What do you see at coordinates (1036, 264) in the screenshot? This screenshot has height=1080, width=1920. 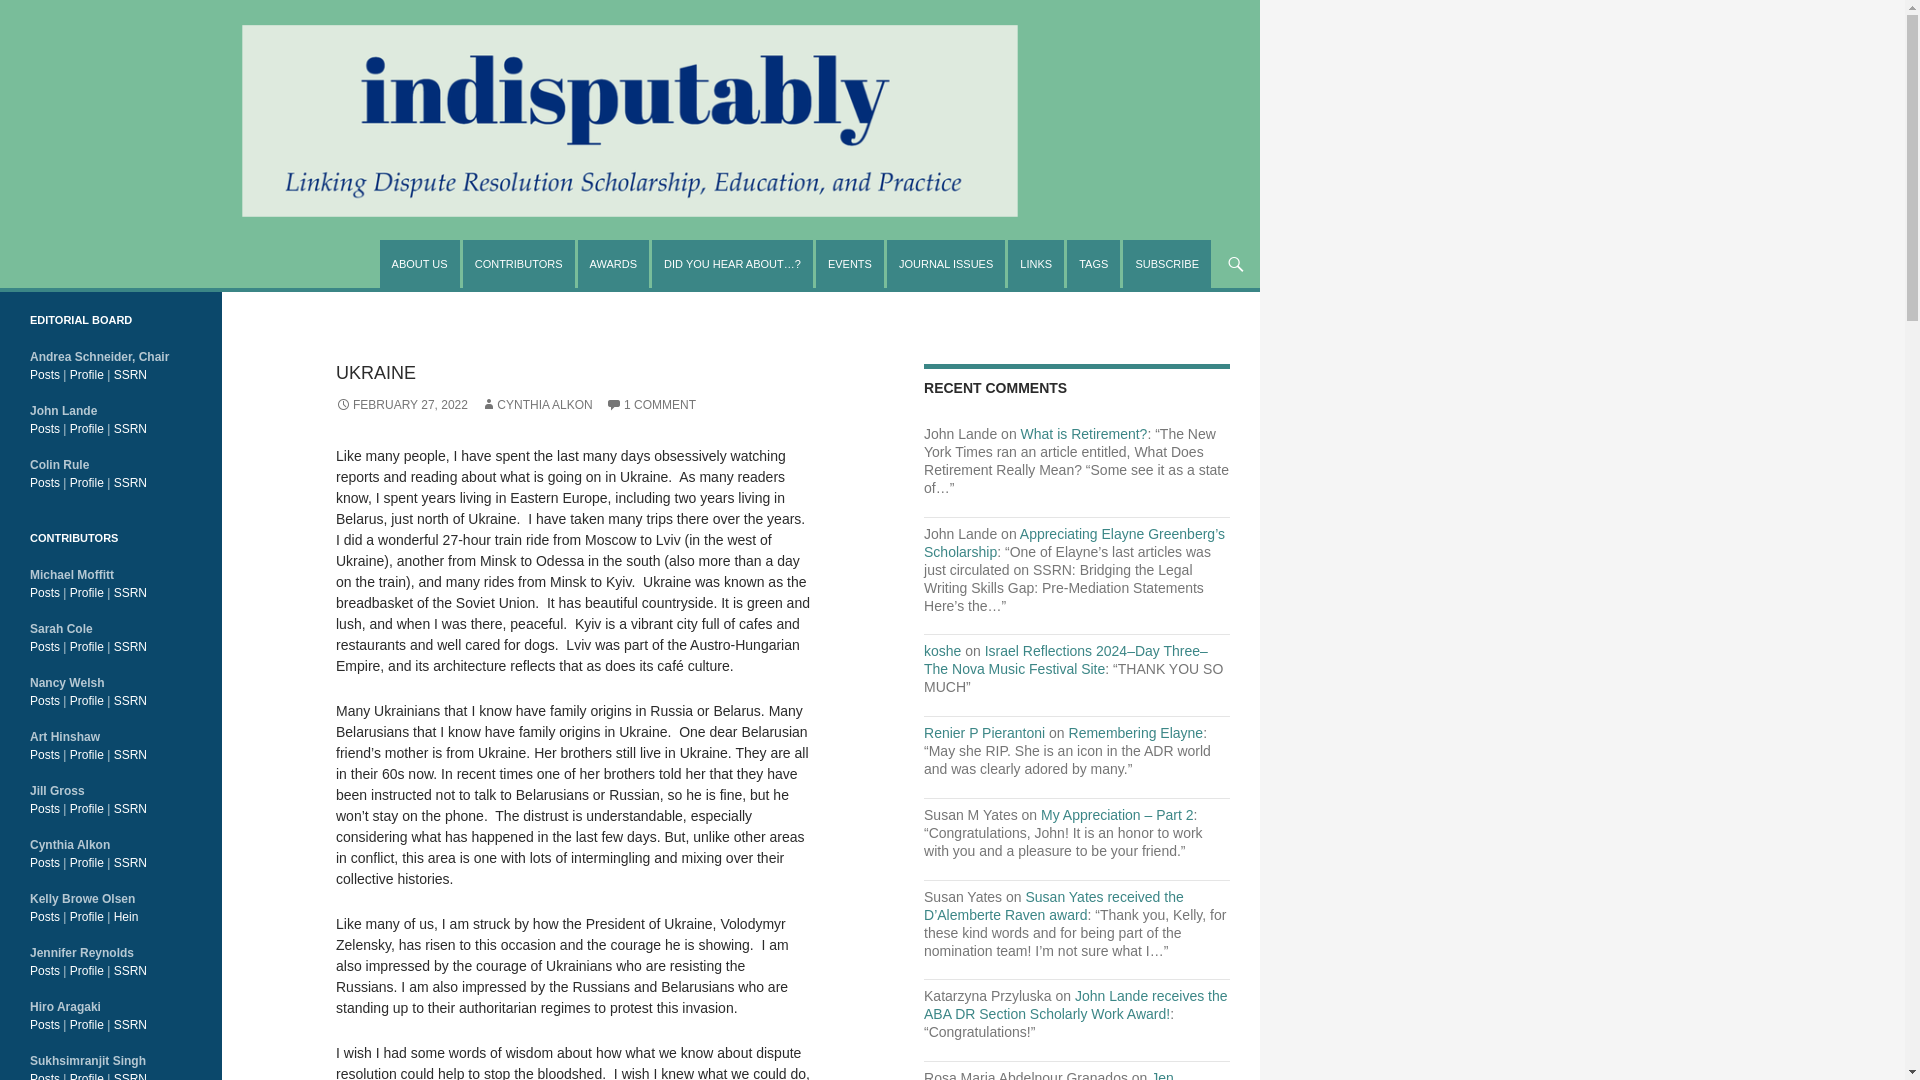 I see `LINKS` at bounding box center [1036, 264].